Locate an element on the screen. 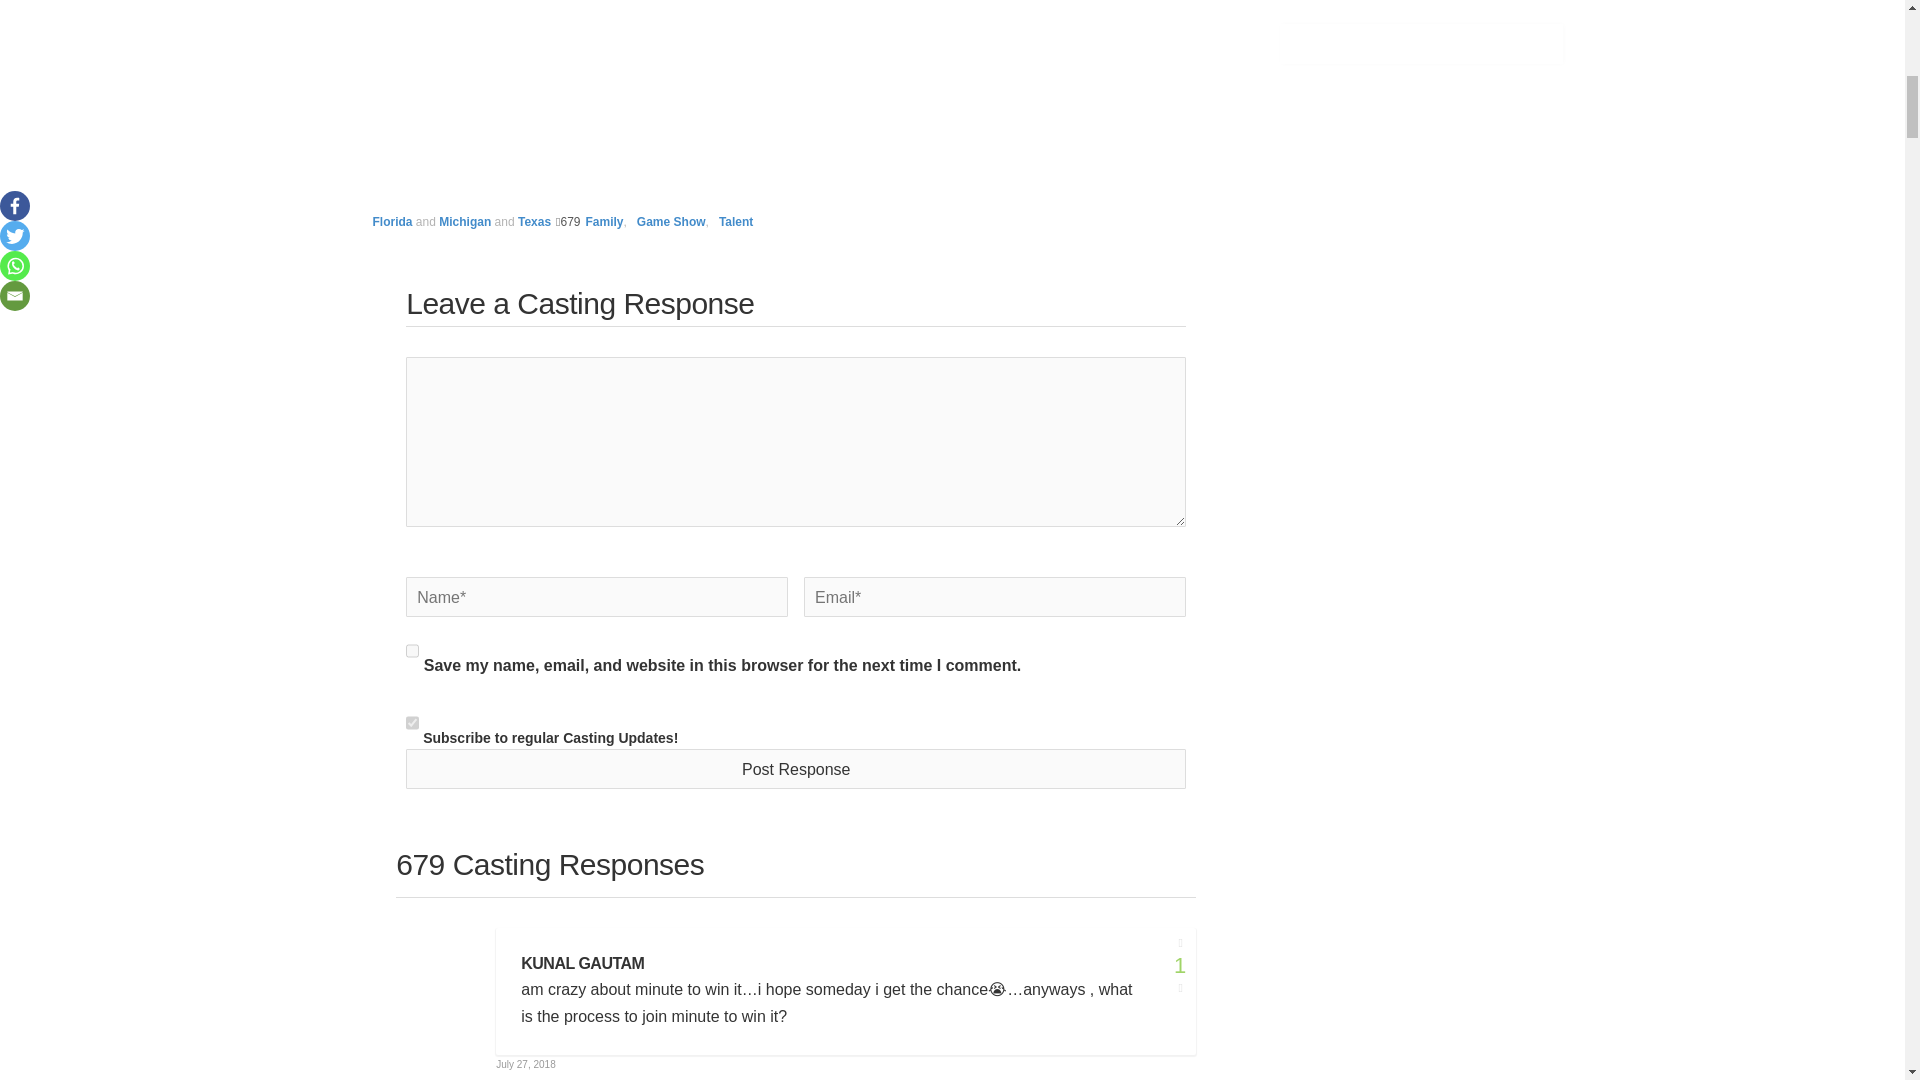 The image size is (1920, 1080). View all posts in Florida is located at coordinates (392, 221).